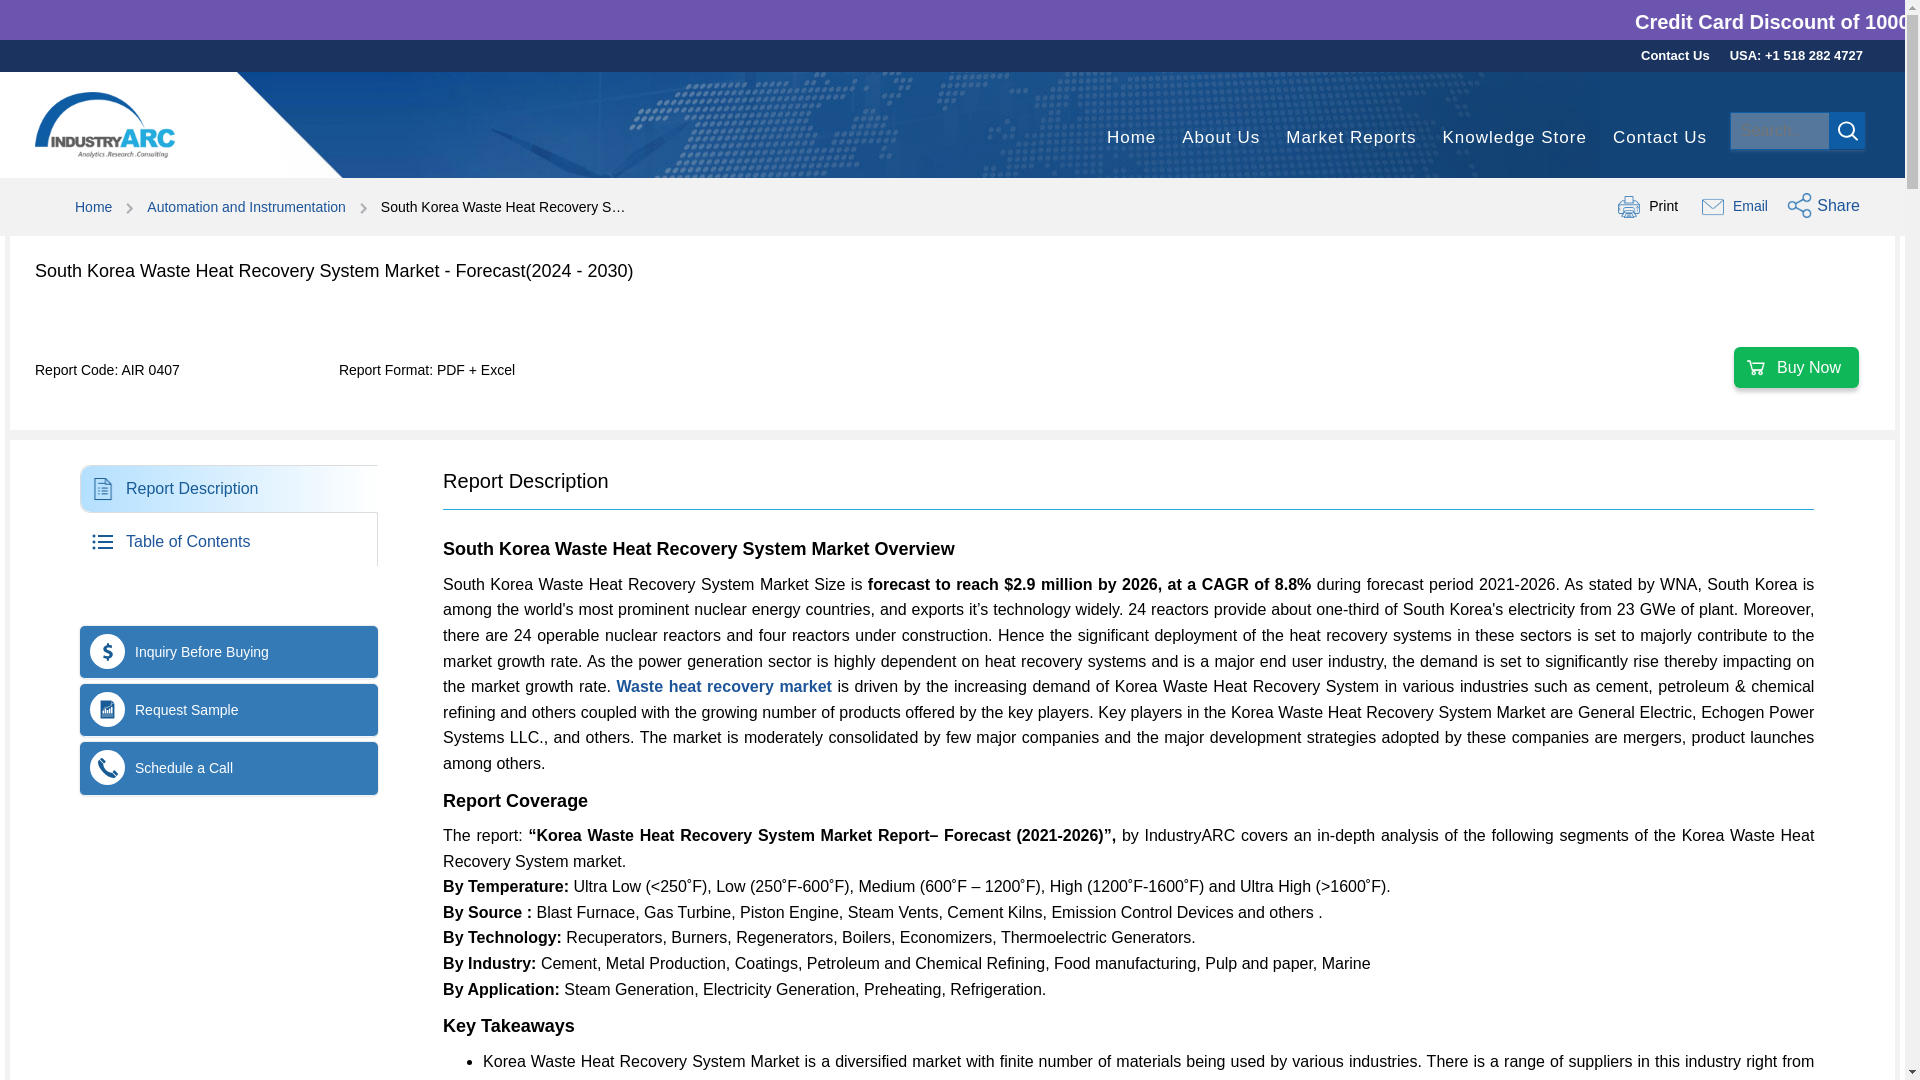  Describe the element at coordinates (1132, 138) in the screenshot. I see `Home` at that location.